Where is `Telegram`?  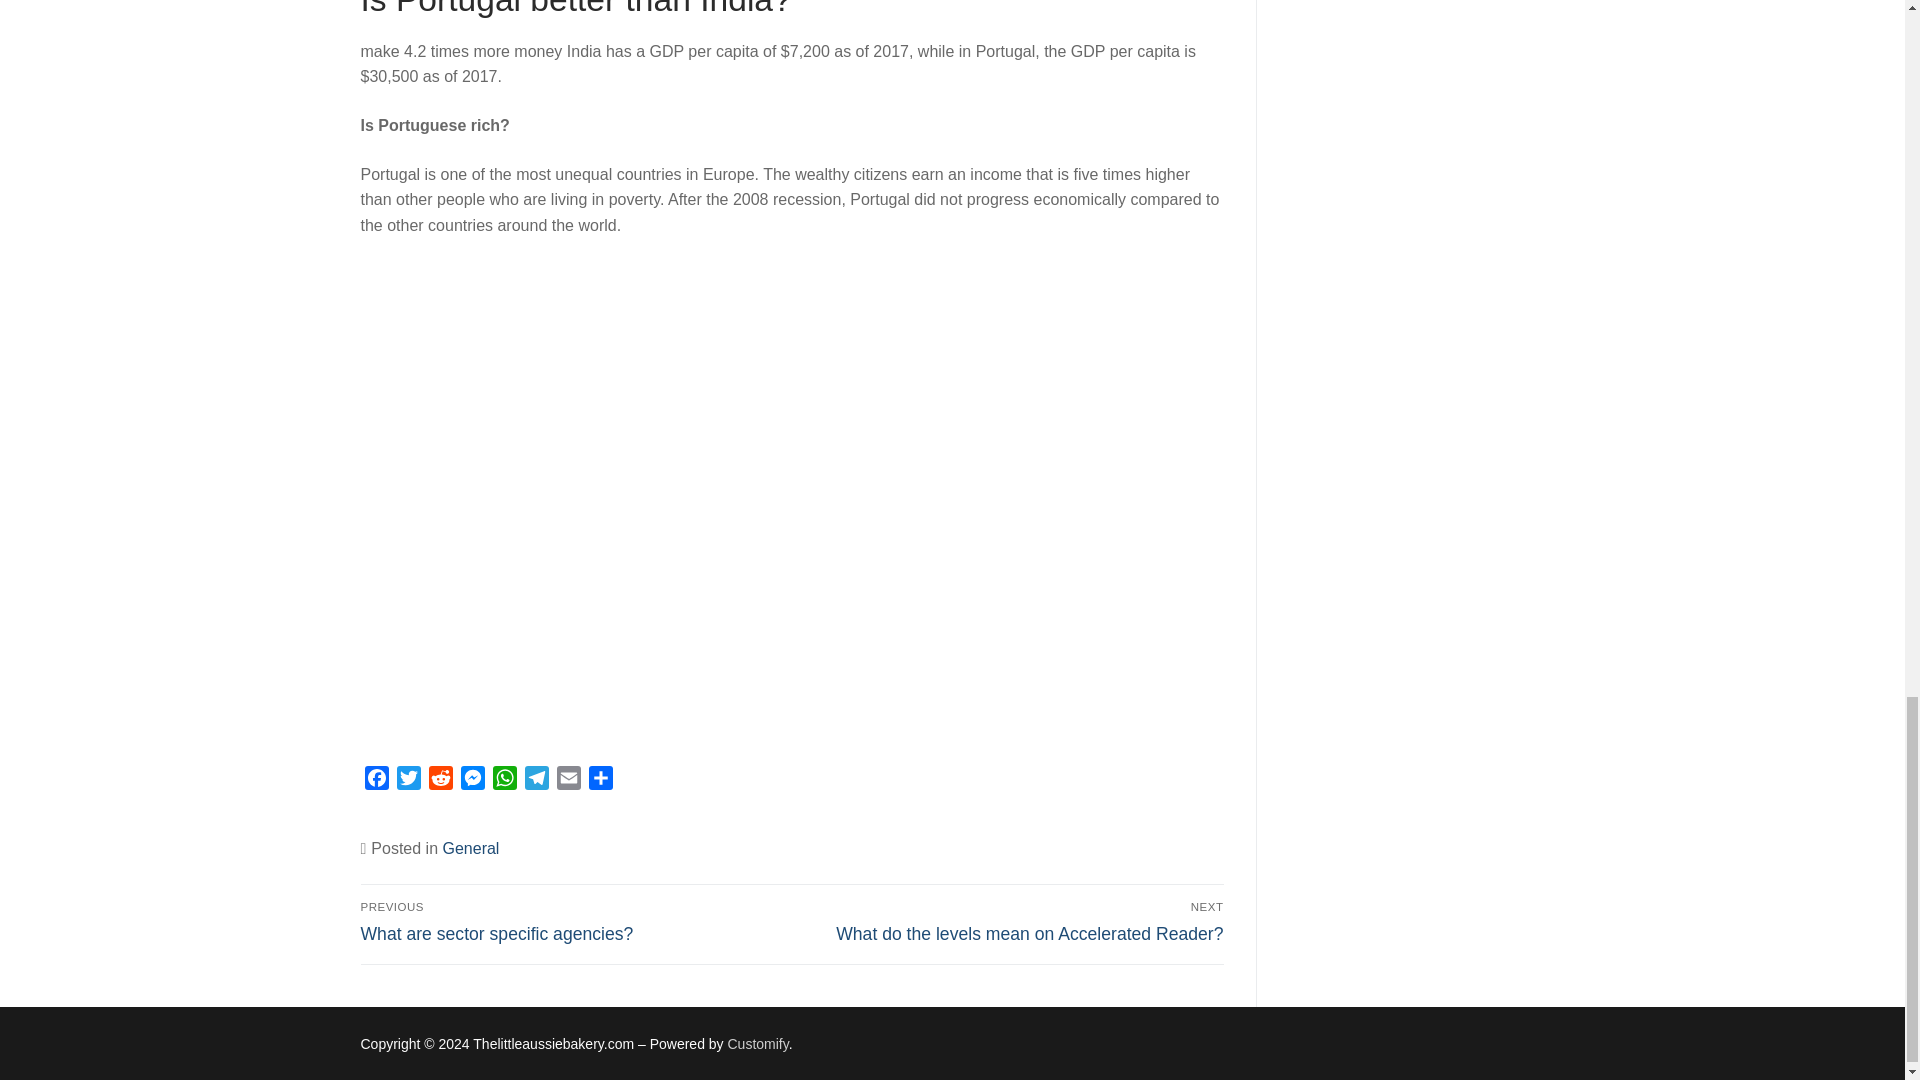 Telegram is located at coordinates (536, 781).